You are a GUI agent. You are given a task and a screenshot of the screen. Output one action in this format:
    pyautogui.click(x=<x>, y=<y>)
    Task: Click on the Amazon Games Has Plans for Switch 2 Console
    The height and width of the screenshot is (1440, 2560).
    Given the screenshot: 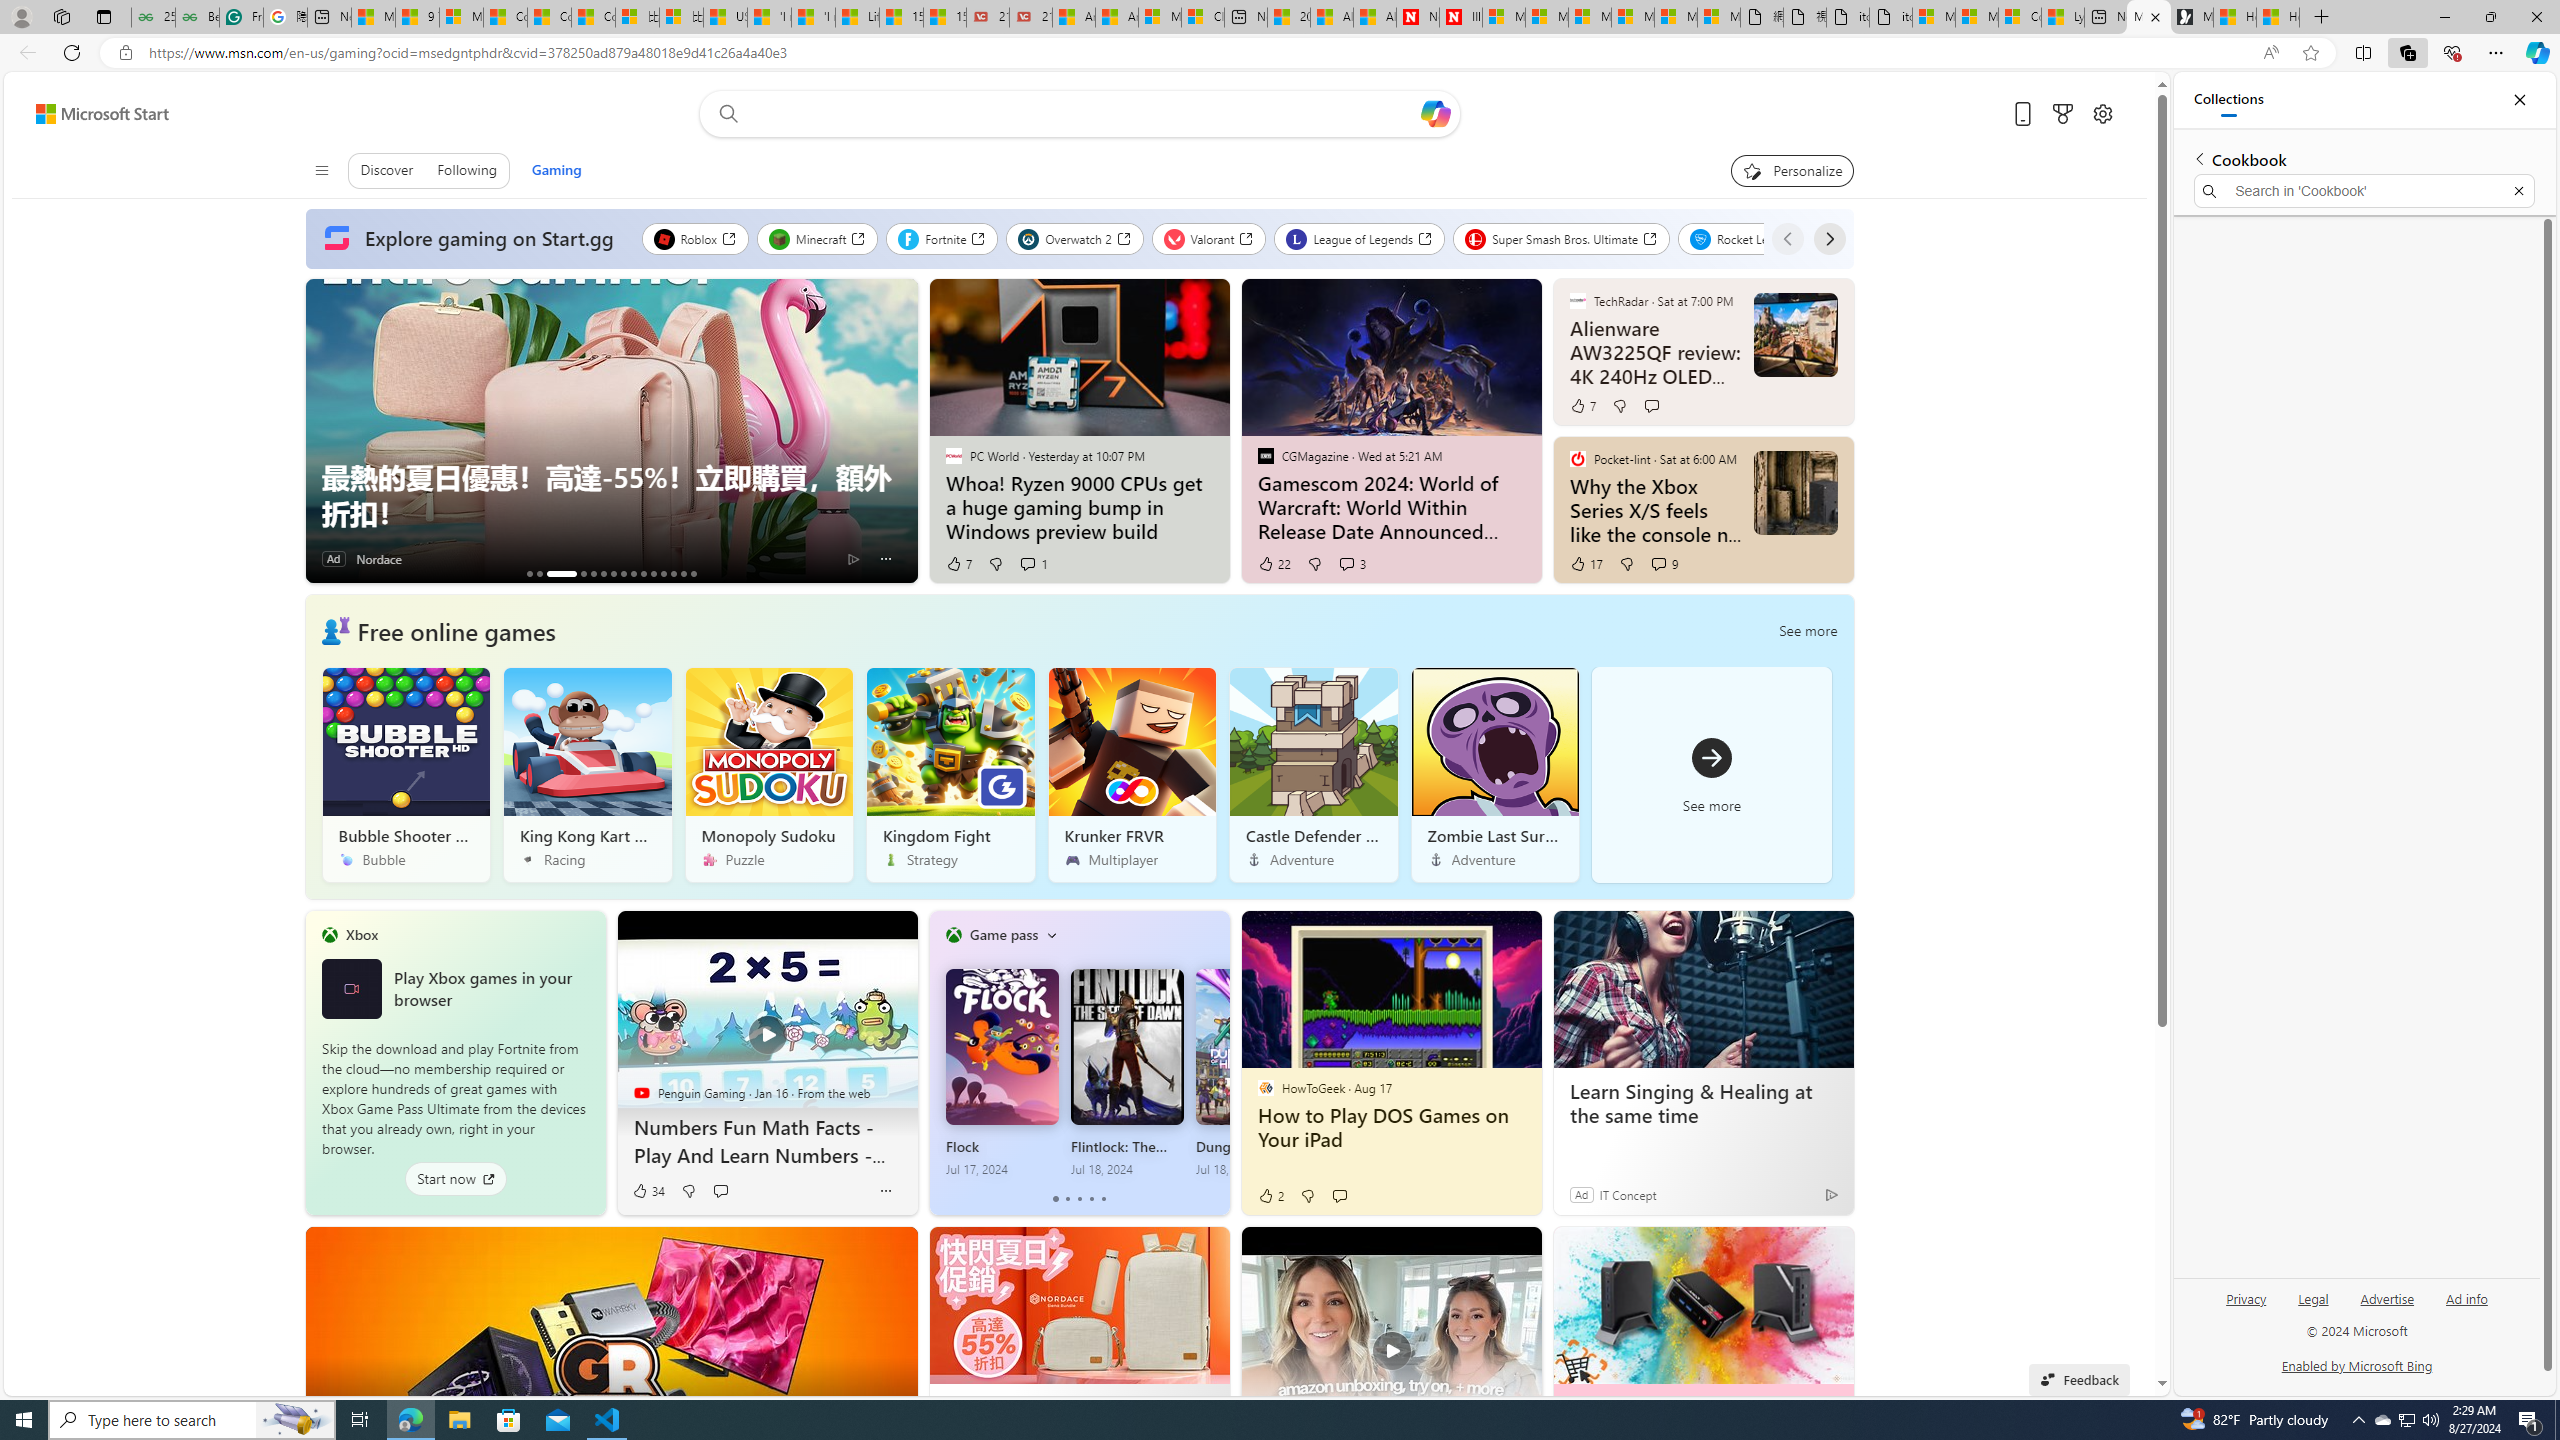 What is the action you would take?
    pyautogui.click(x=664, y=574)
    